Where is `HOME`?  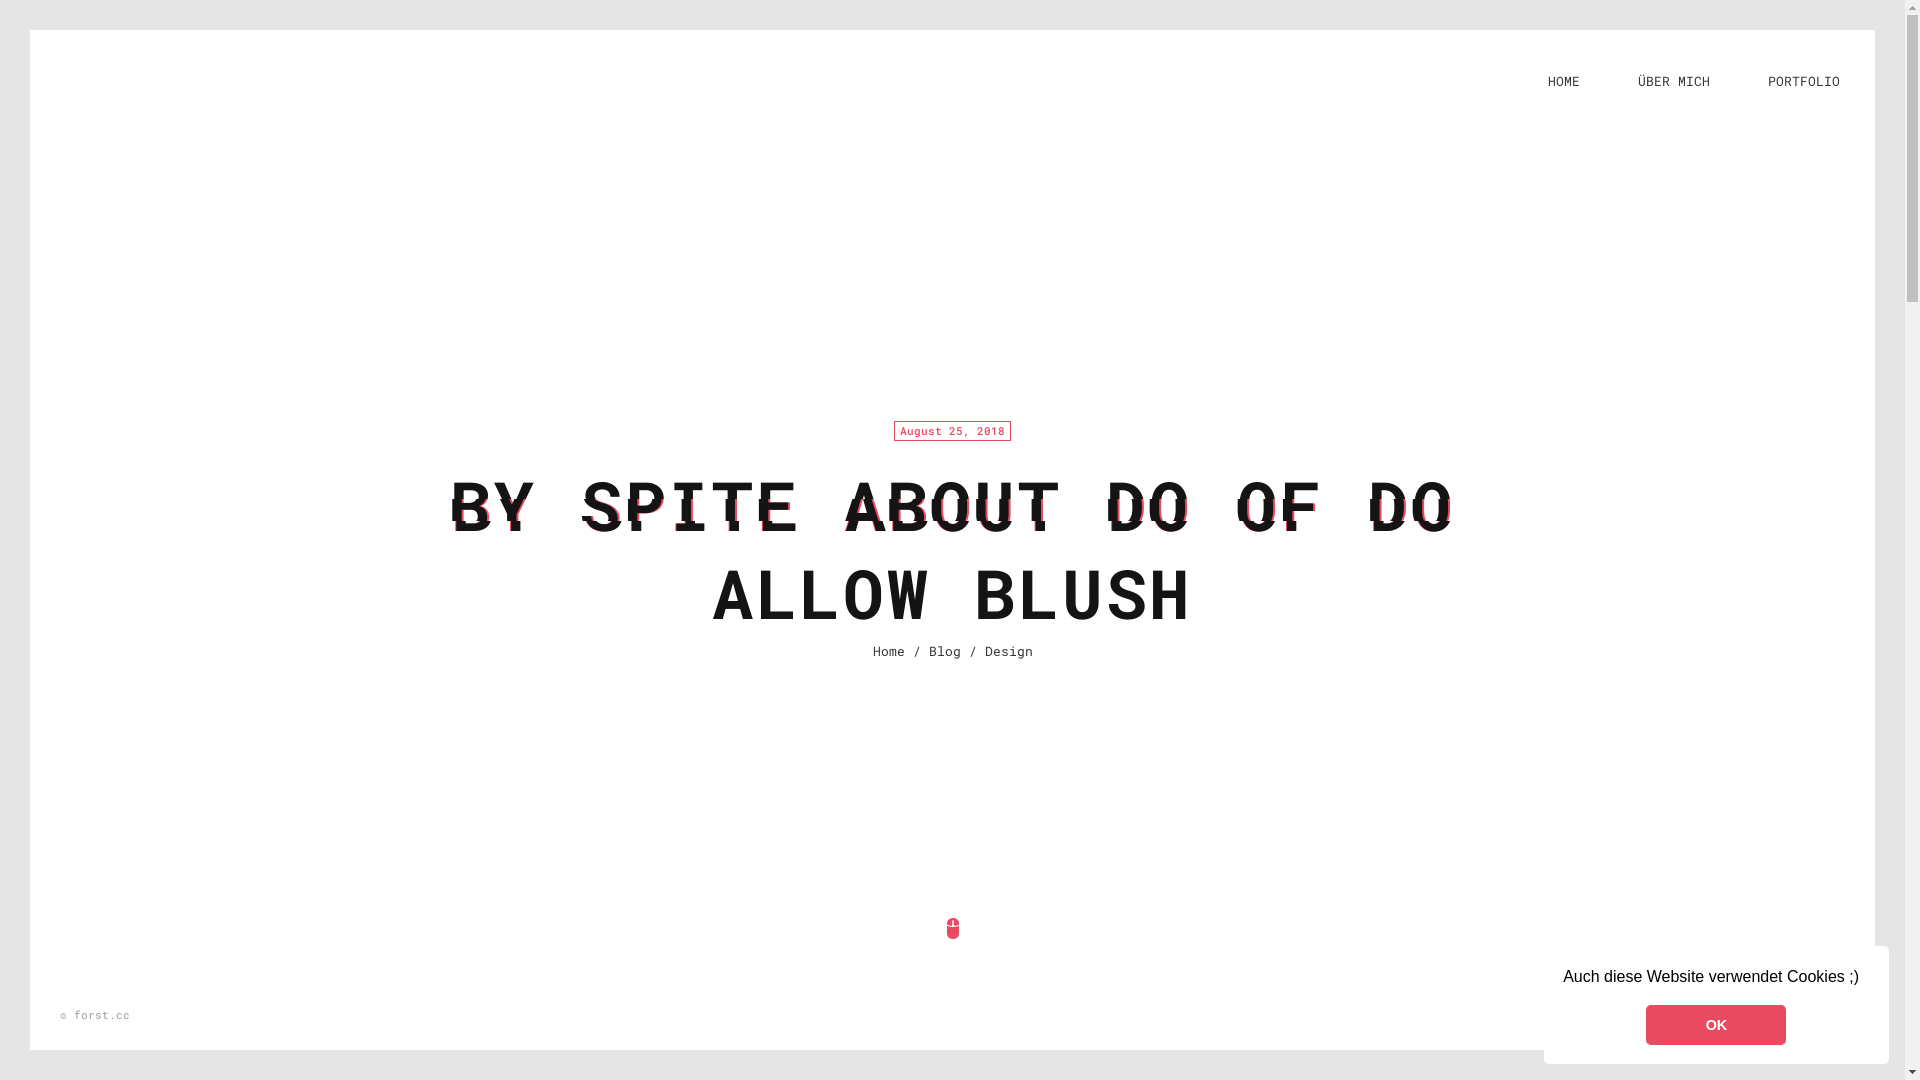
HOME is located at coordinates (1564, 81).